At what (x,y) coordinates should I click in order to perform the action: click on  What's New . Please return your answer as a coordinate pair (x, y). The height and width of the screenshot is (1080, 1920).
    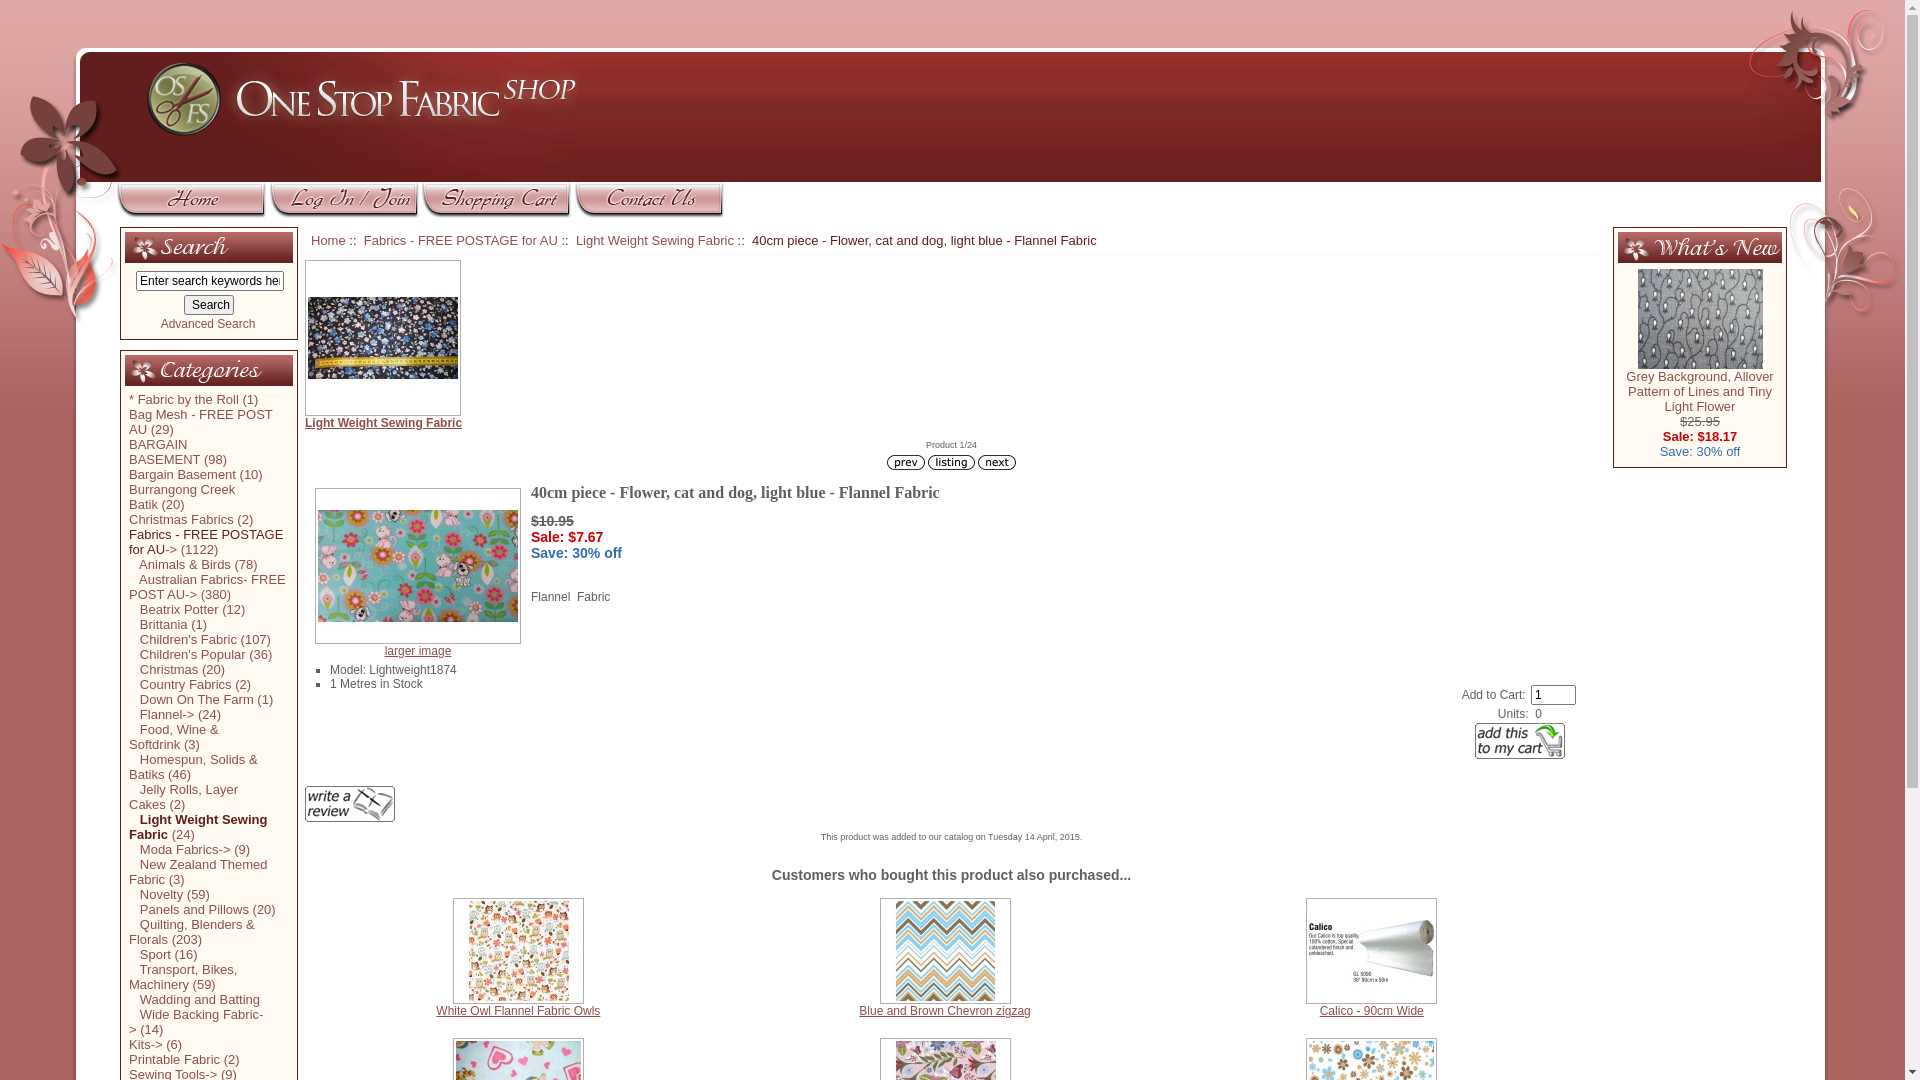
    Looking at the image, I should click on (1700, 248).